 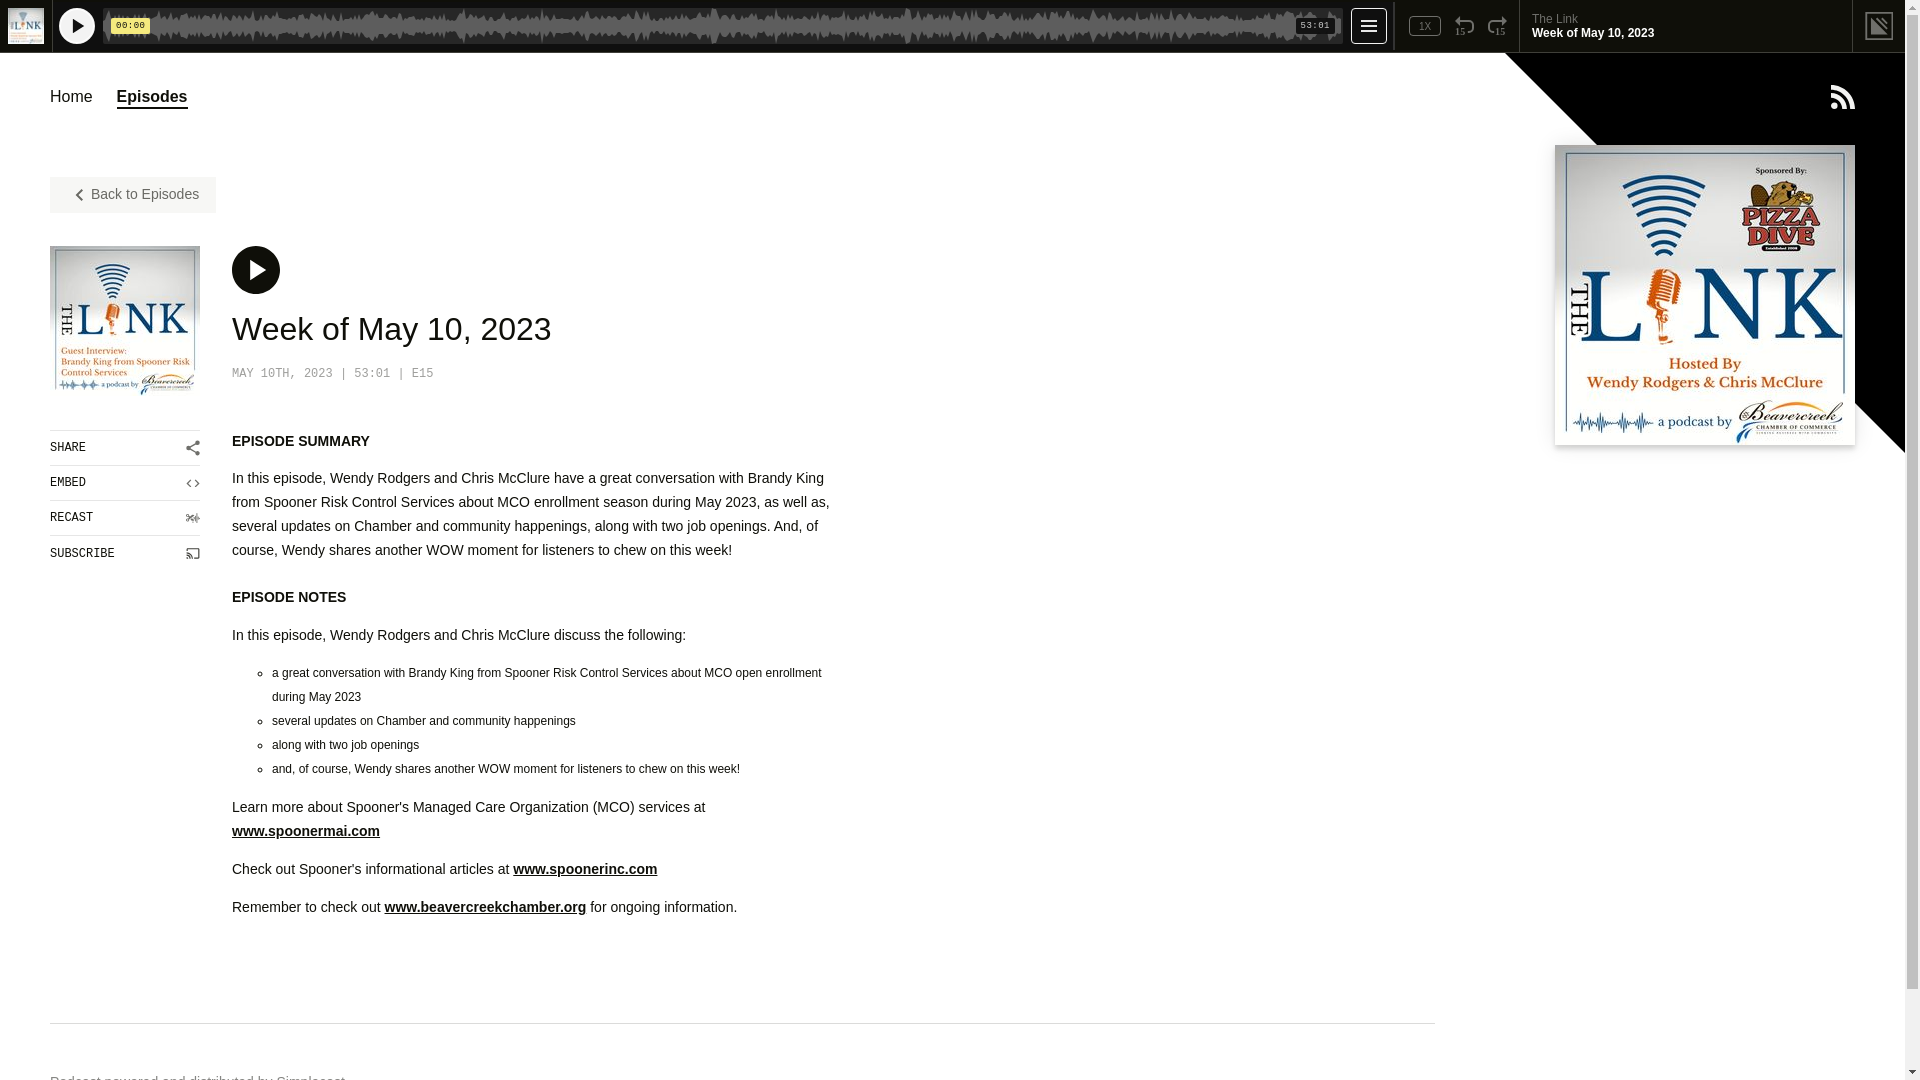 I want to click on Home, so click(x=70, y=97).